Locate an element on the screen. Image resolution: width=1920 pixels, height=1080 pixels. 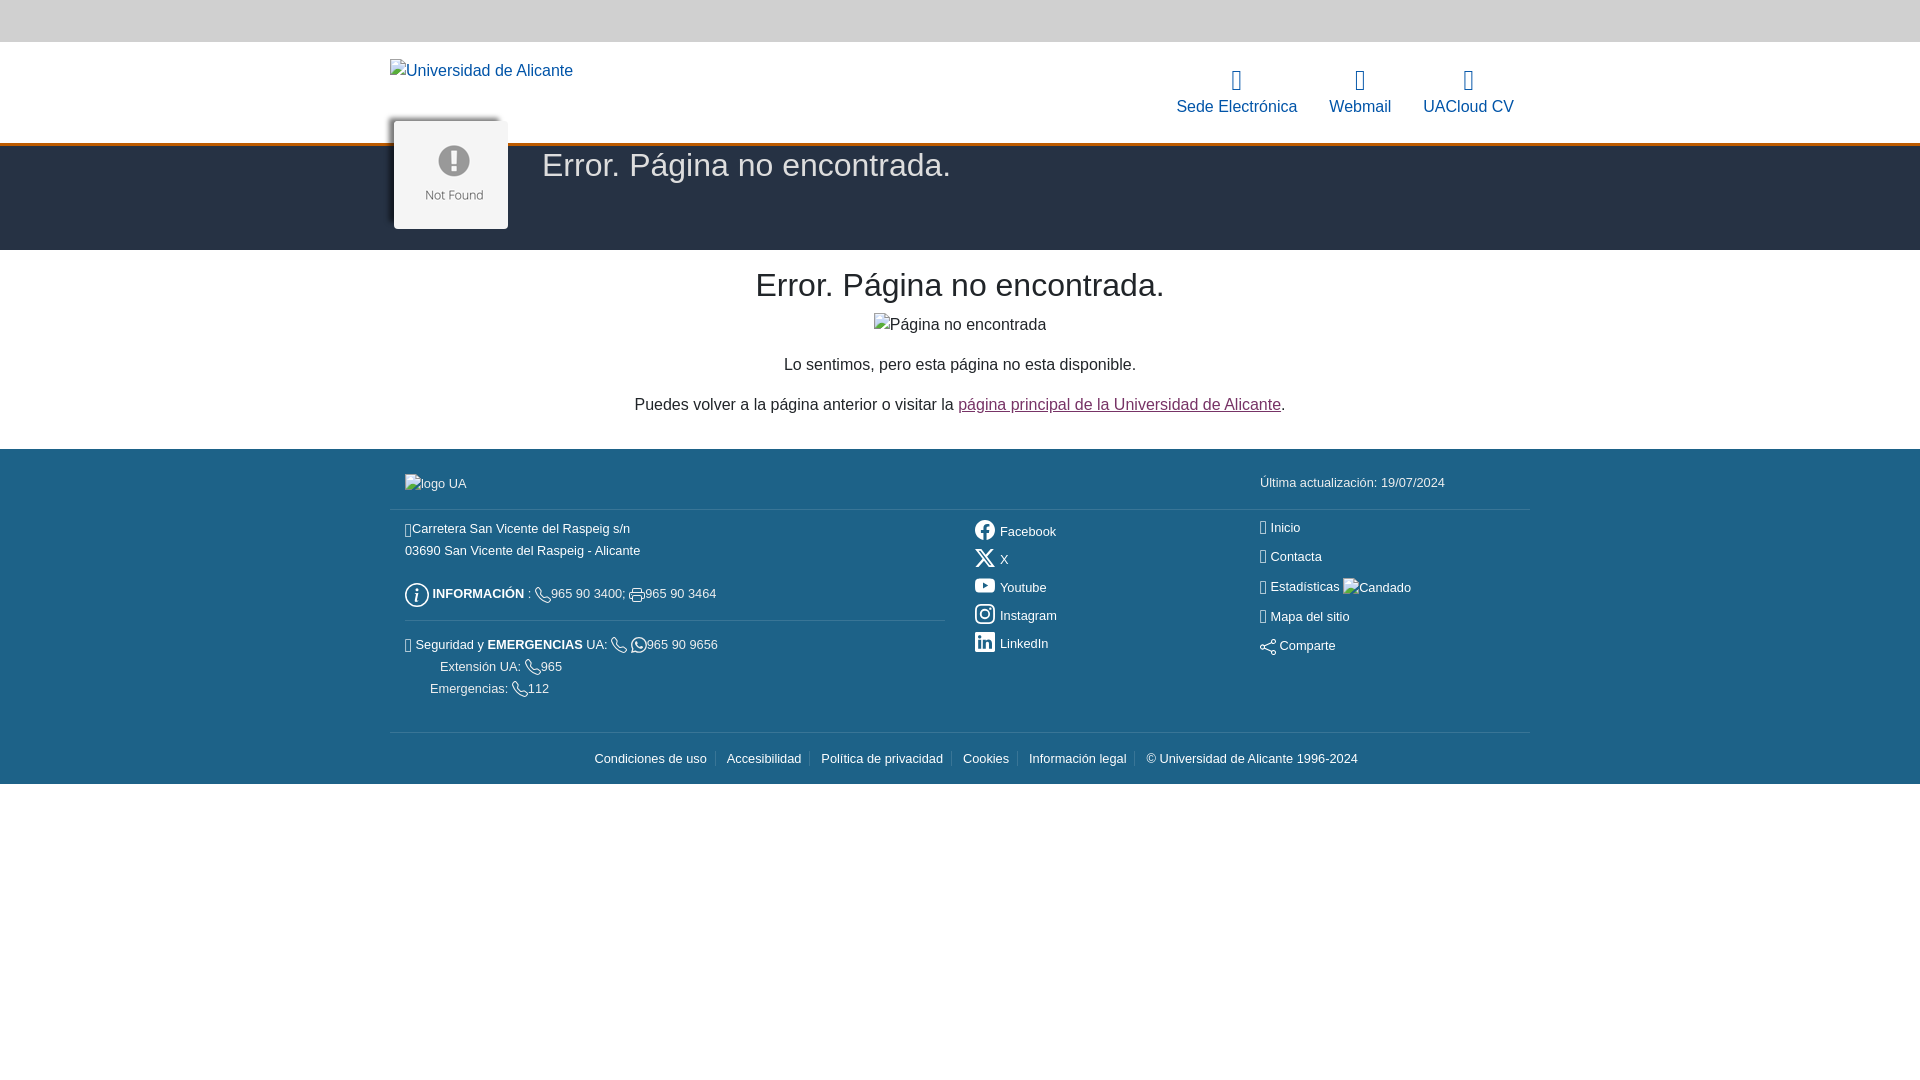
UACloud CV is located at coordinates (1468, 92).